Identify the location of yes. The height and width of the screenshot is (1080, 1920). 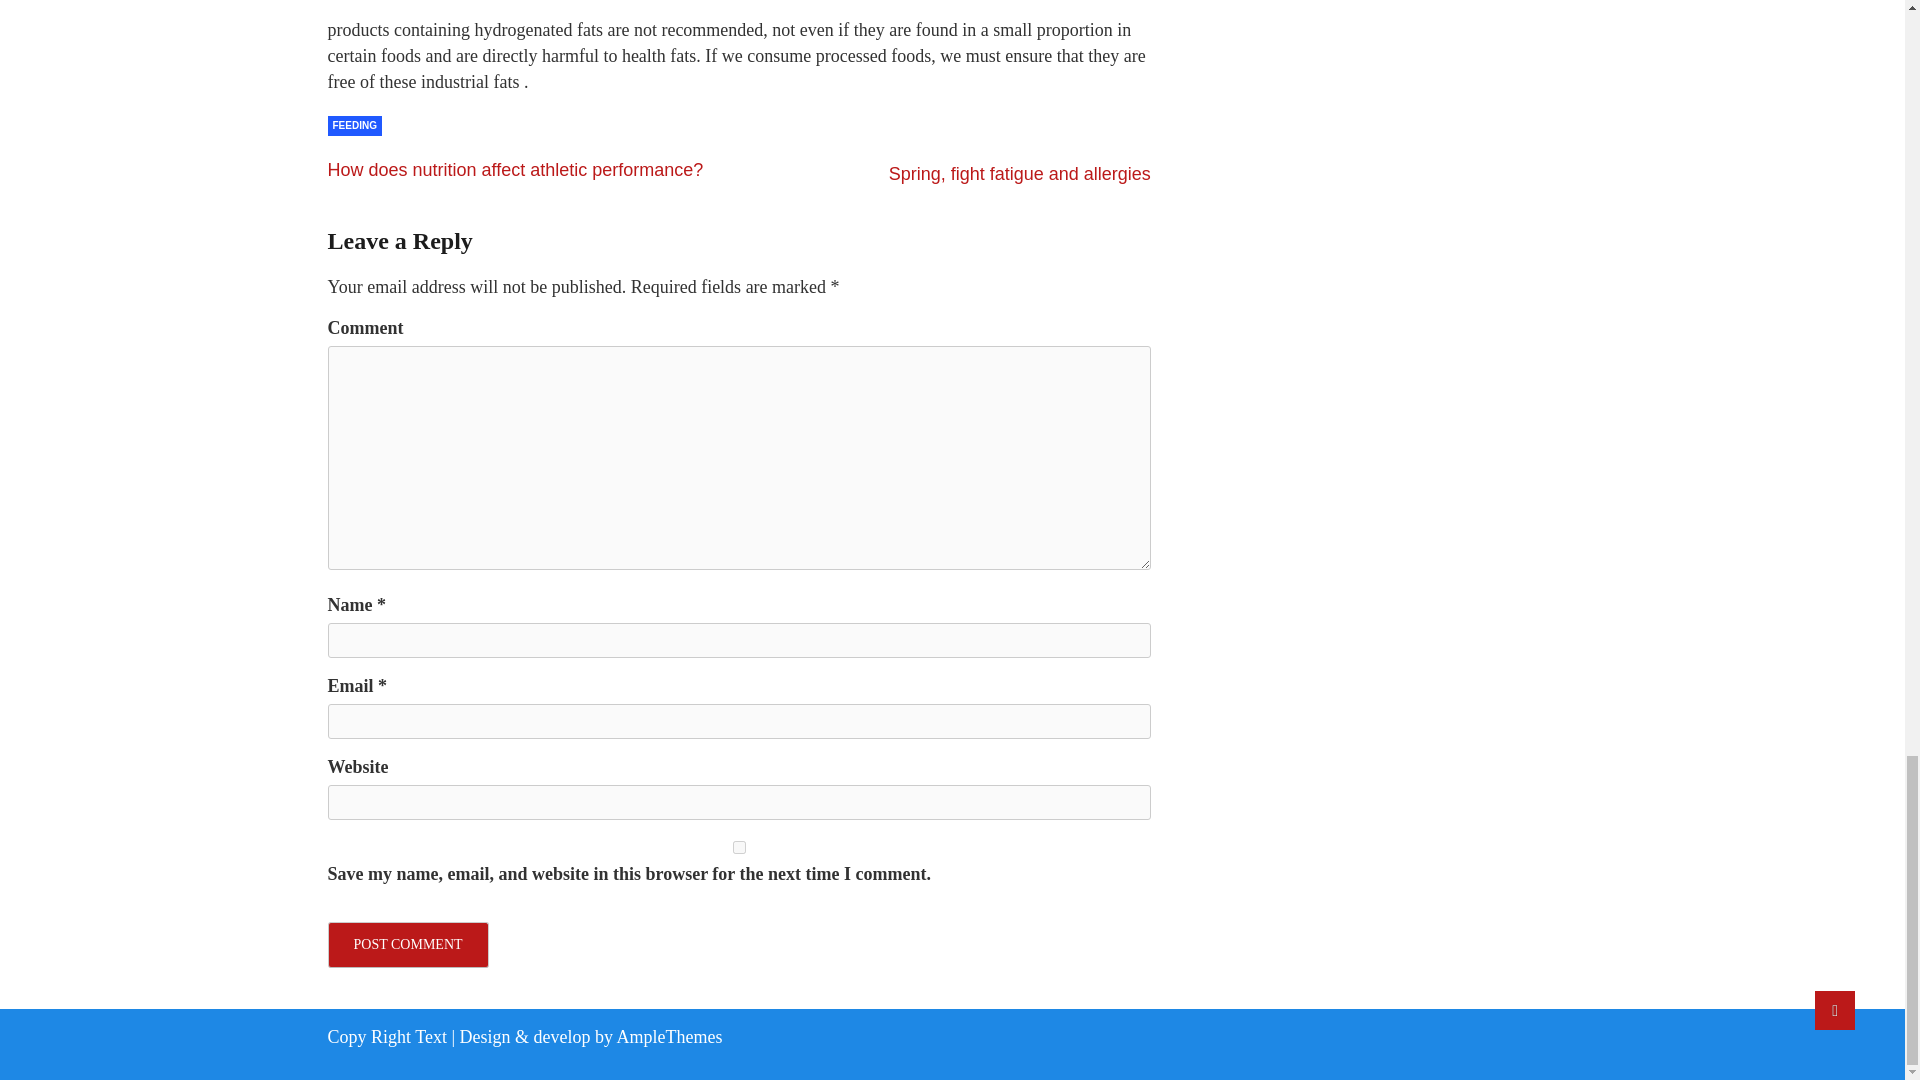
(739, 848).